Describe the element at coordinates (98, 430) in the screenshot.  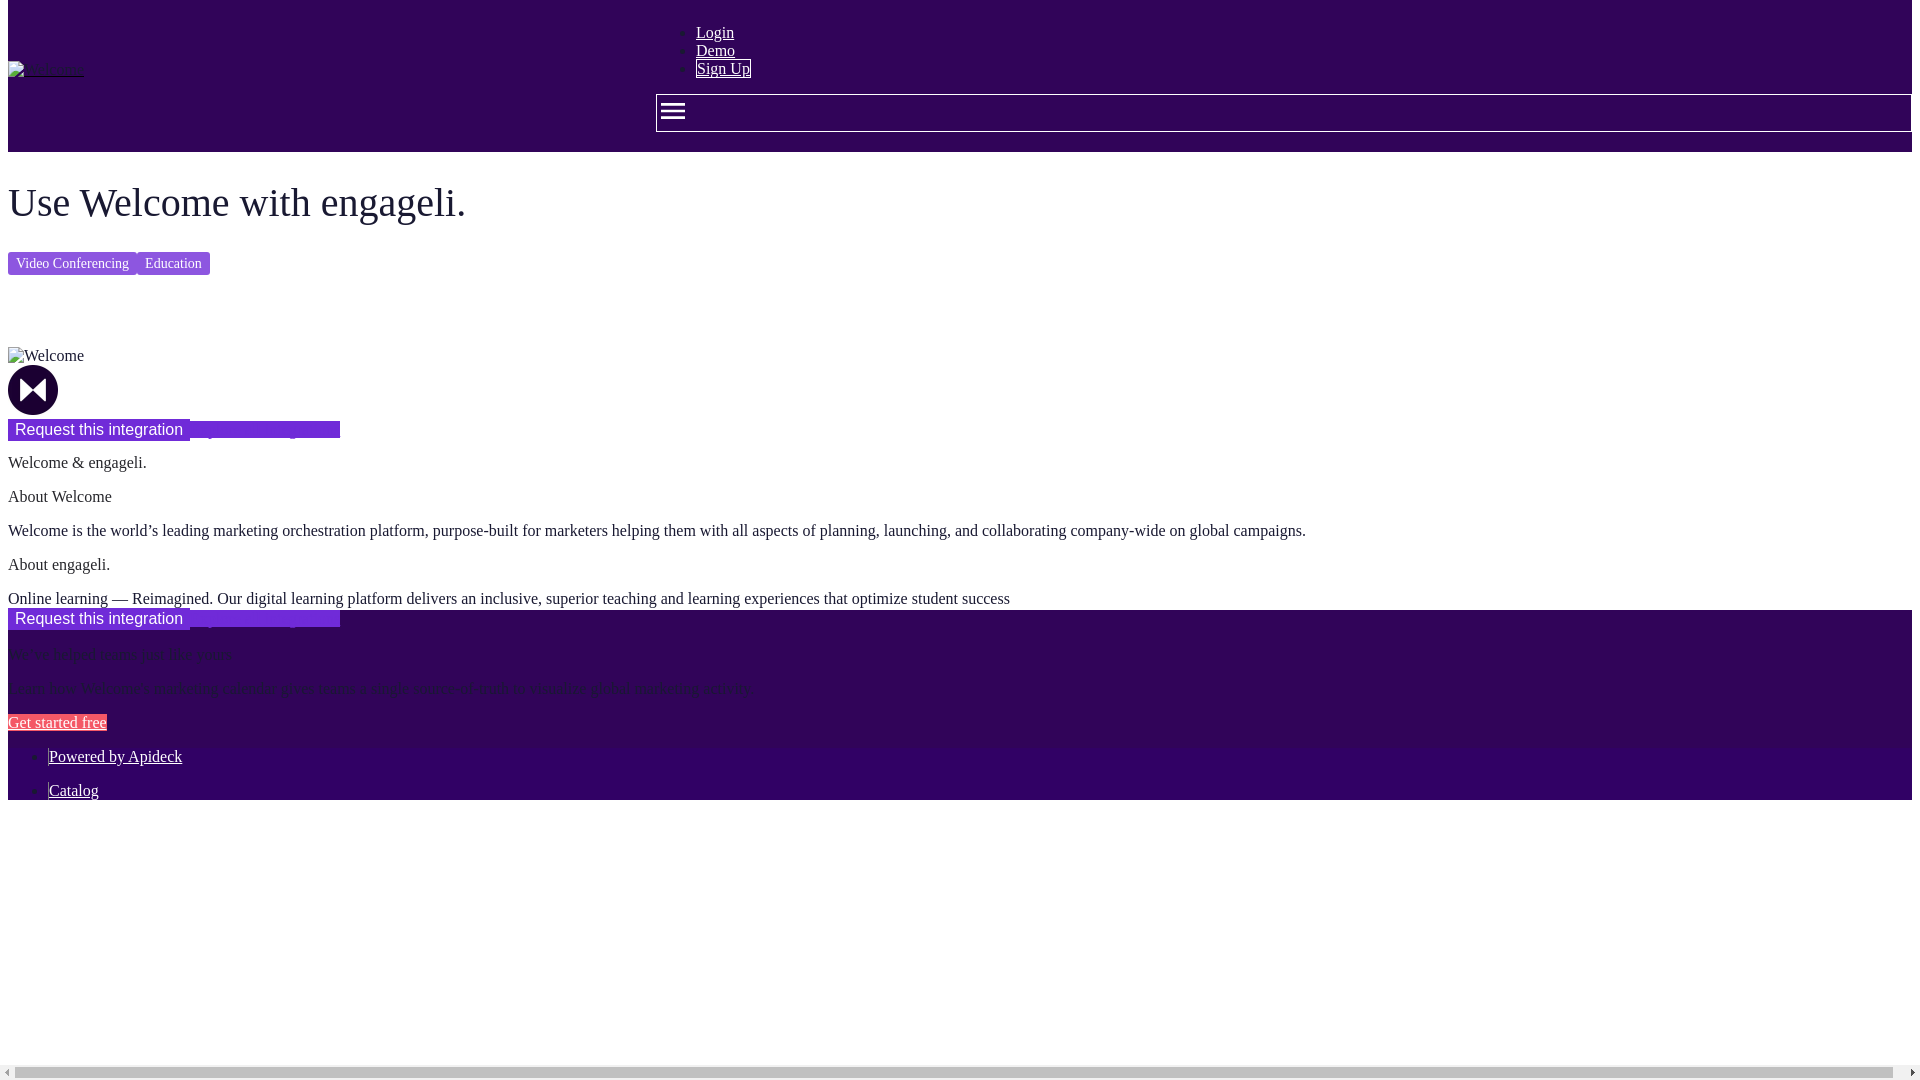
I see `Request this integration` at that location.